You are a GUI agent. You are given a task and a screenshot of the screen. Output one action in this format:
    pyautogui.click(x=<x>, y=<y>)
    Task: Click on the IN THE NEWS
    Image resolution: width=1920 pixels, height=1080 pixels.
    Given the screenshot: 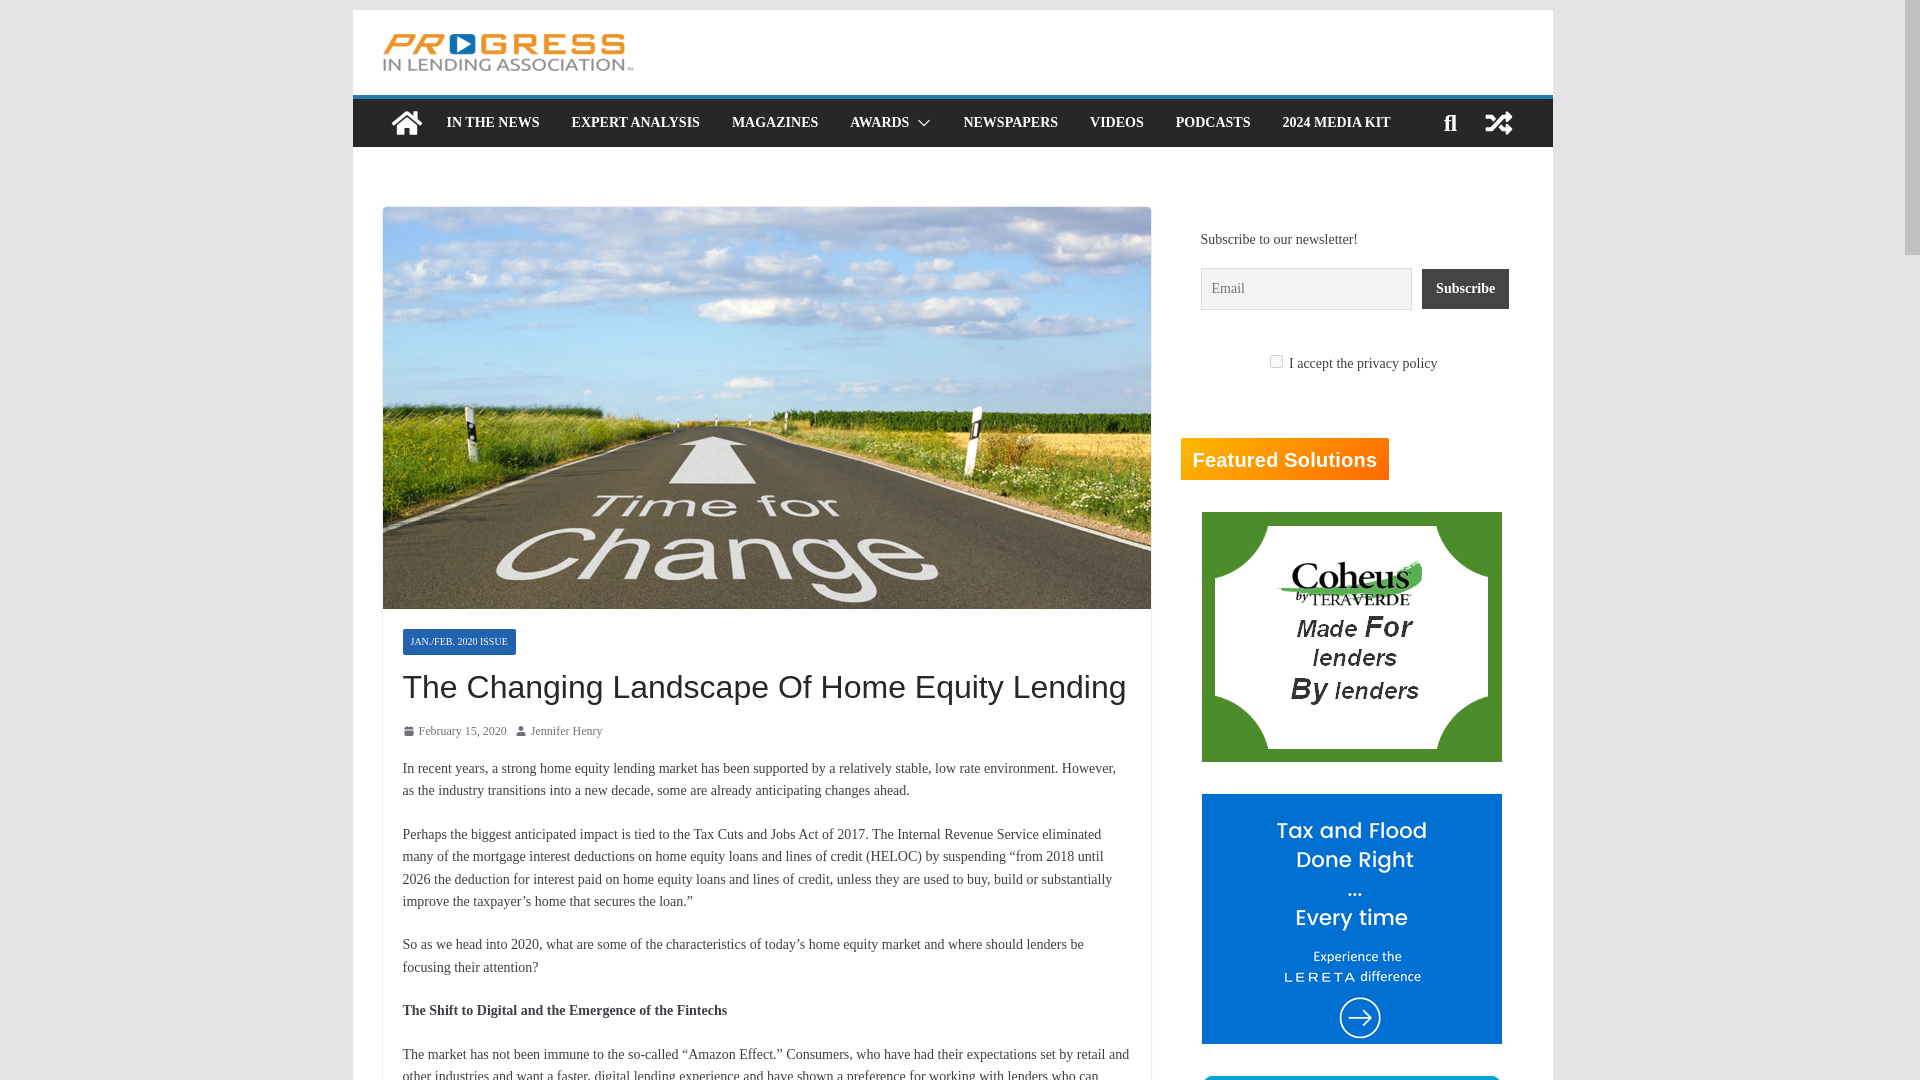 What is the action you would take?
    pyautogui.click(x=492, y=123)
    